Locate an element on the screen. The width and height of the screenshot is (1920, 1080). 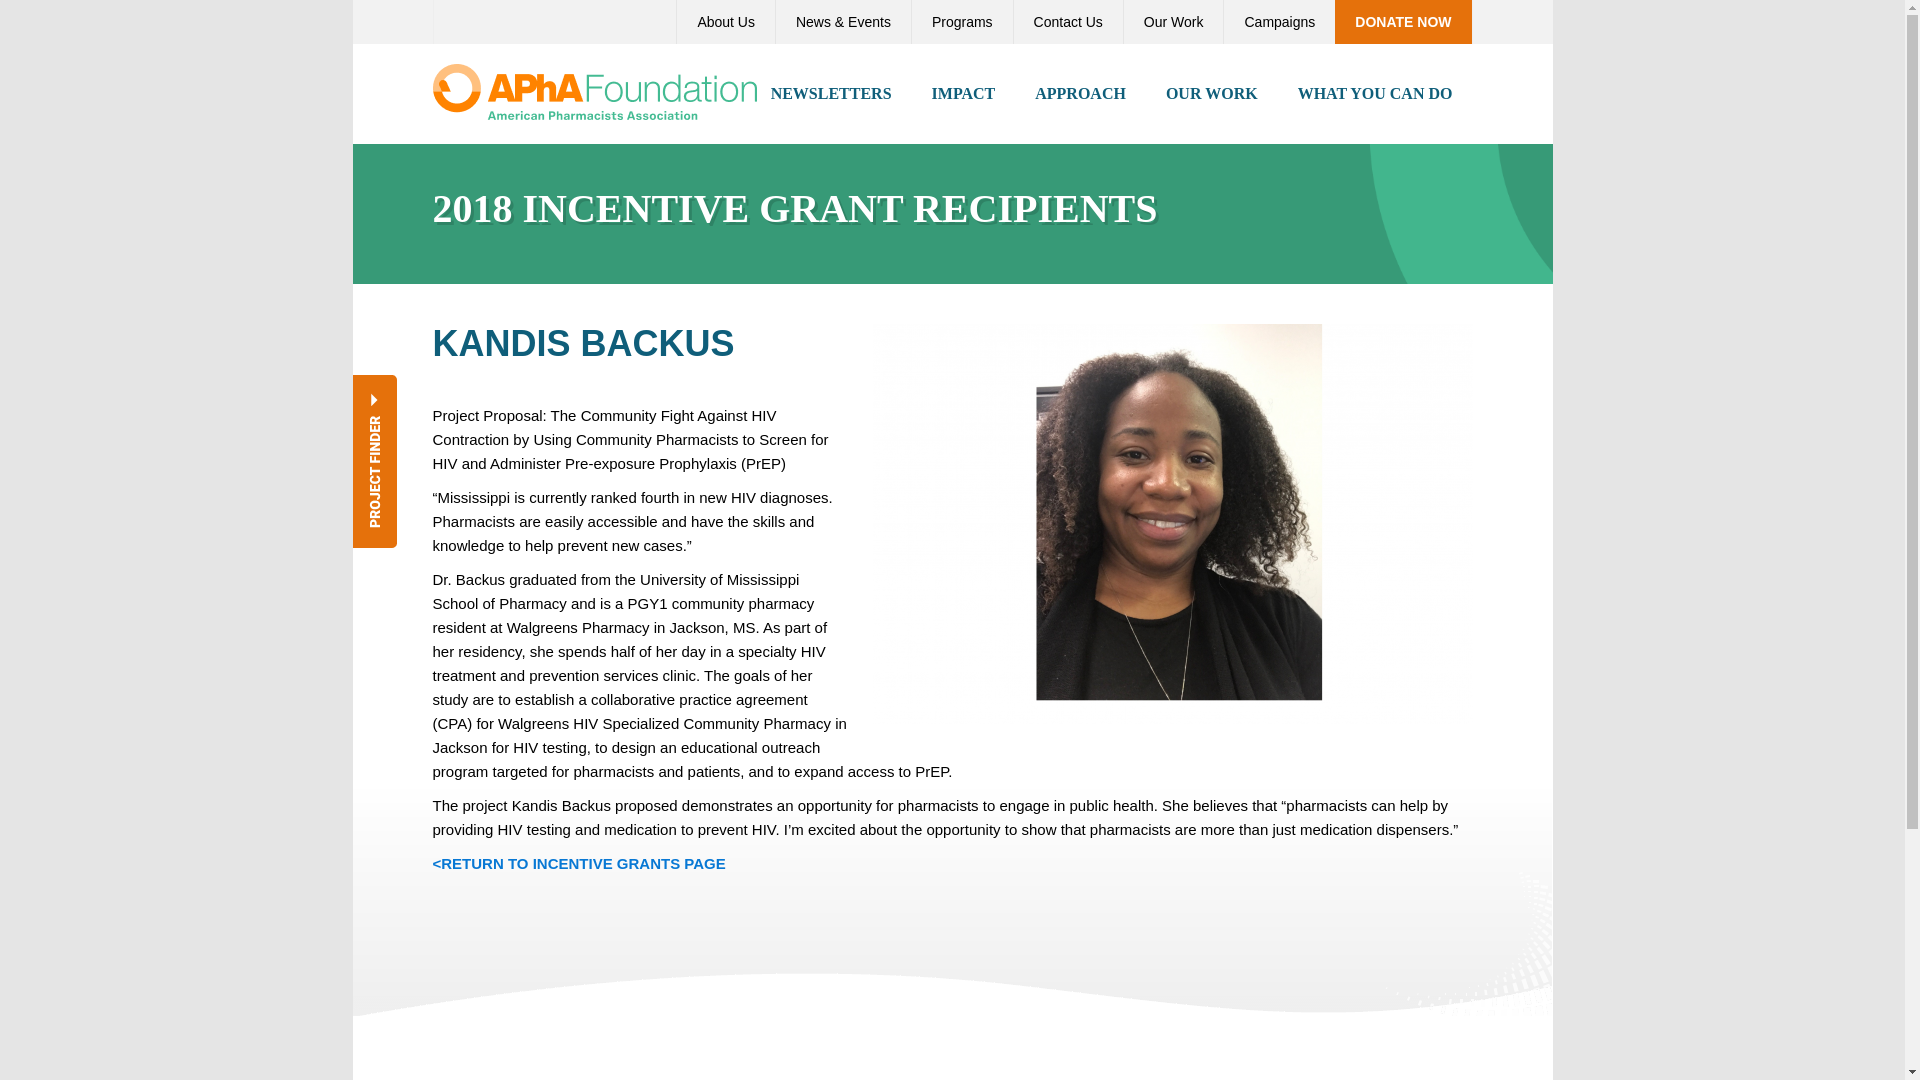
Programs is located at coordinates (962, 22).